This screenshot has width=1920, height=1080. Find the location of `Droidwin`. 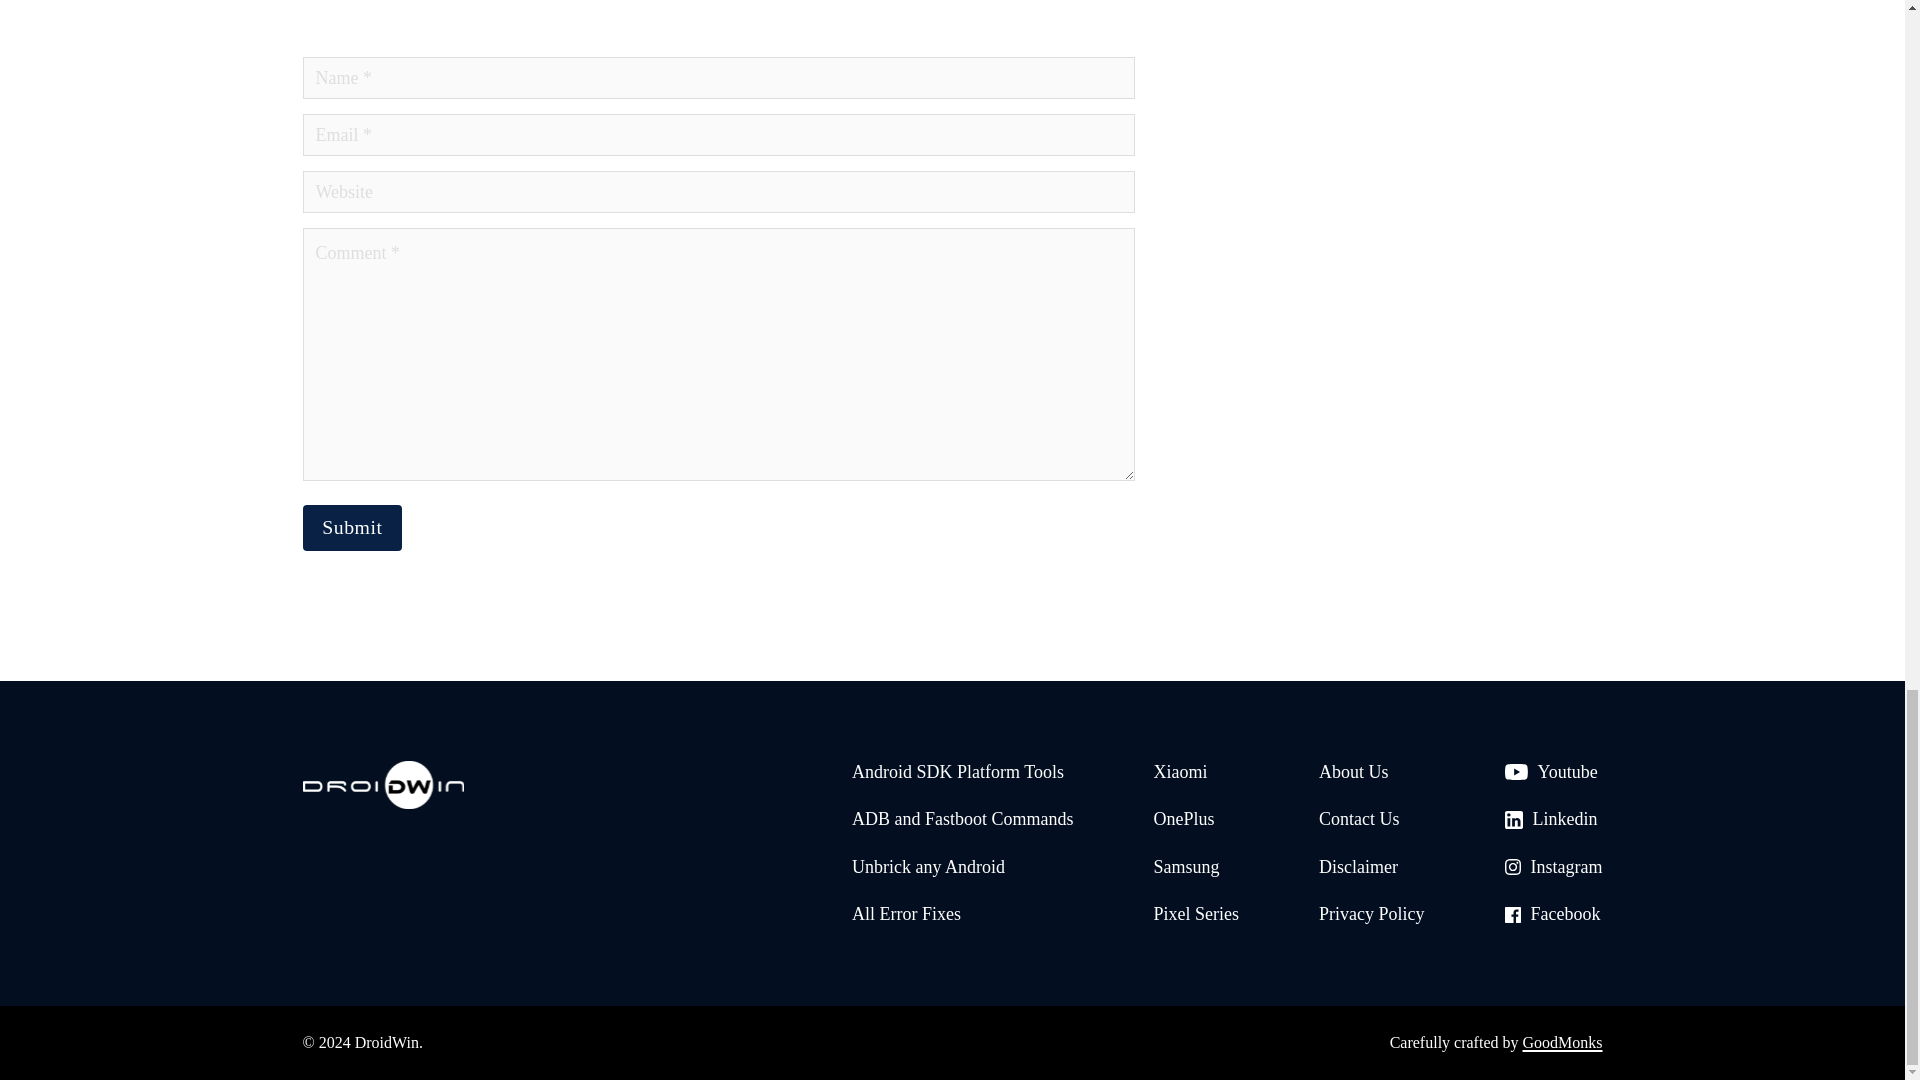

Droidwin is located at coordinates (382, 789).